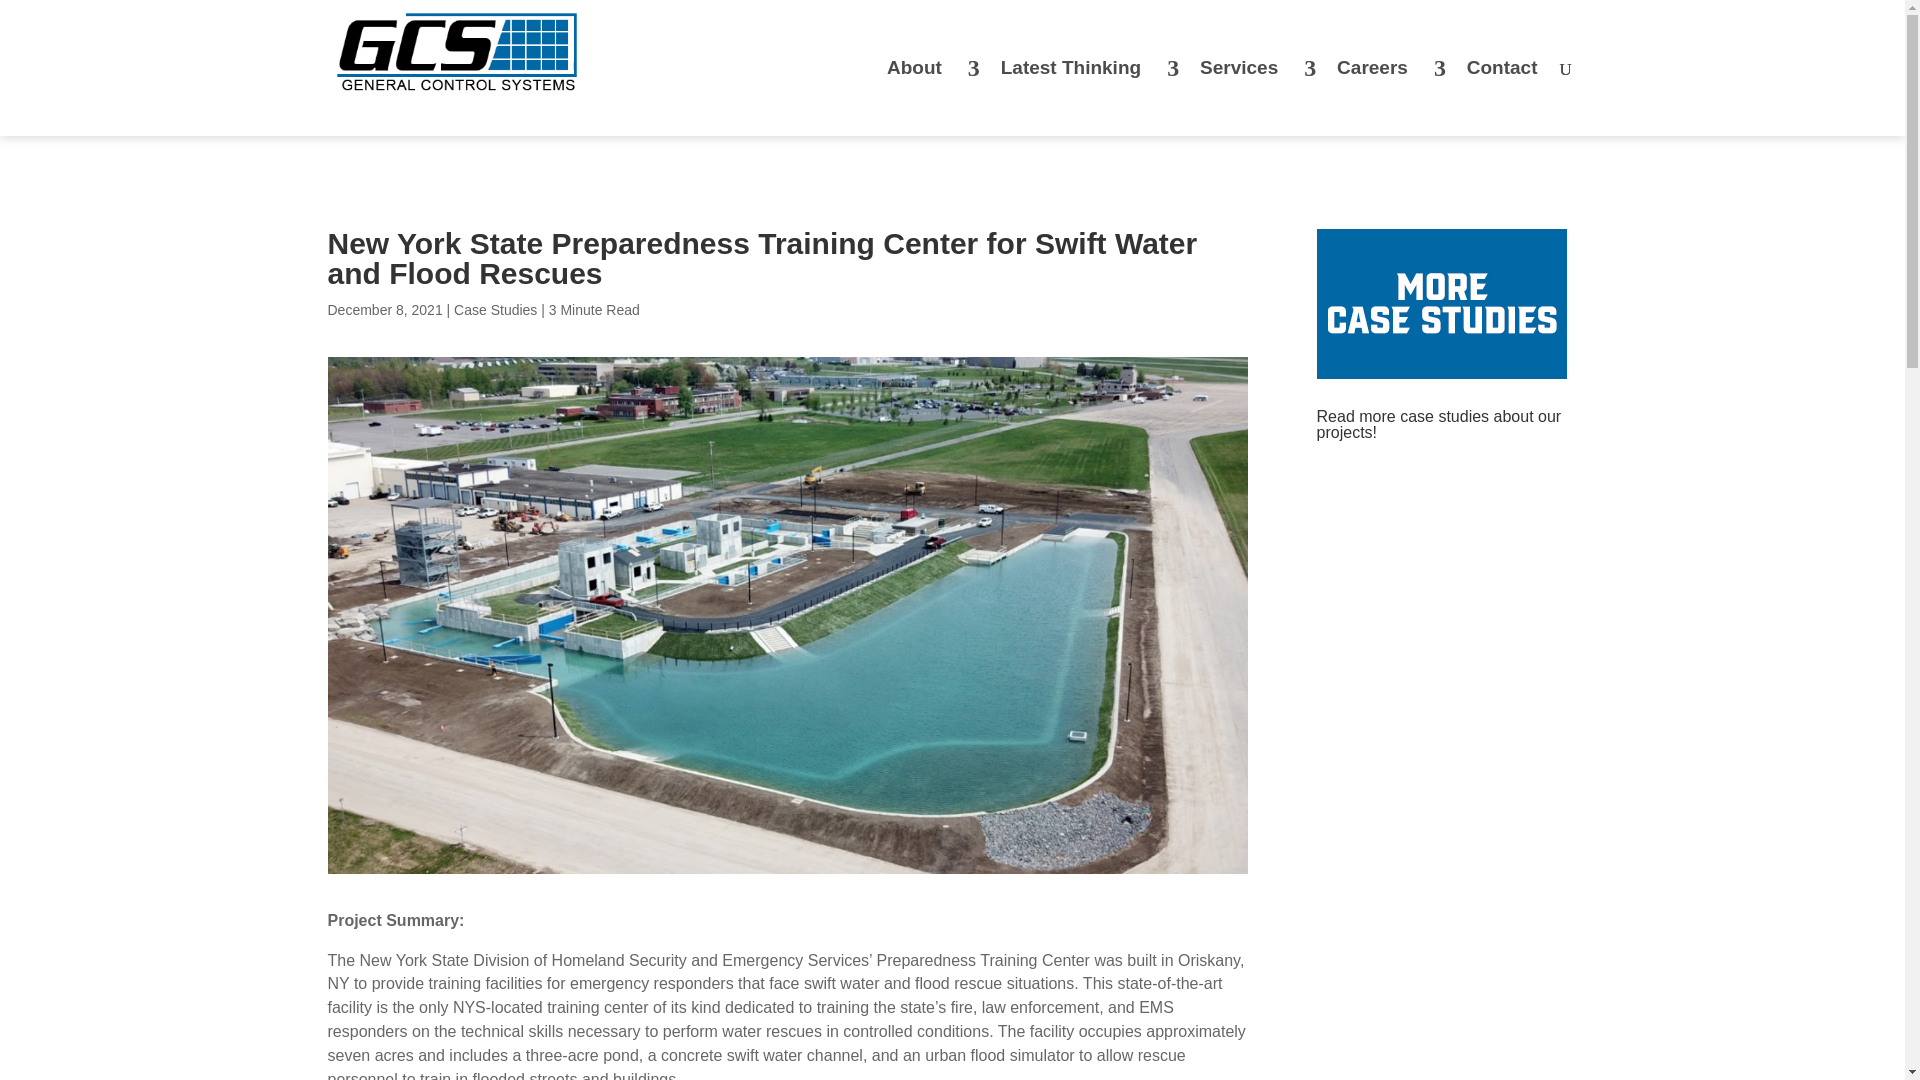  Describe the element at coordinates (924, 98) in the screenshot. I see `About` at that location.